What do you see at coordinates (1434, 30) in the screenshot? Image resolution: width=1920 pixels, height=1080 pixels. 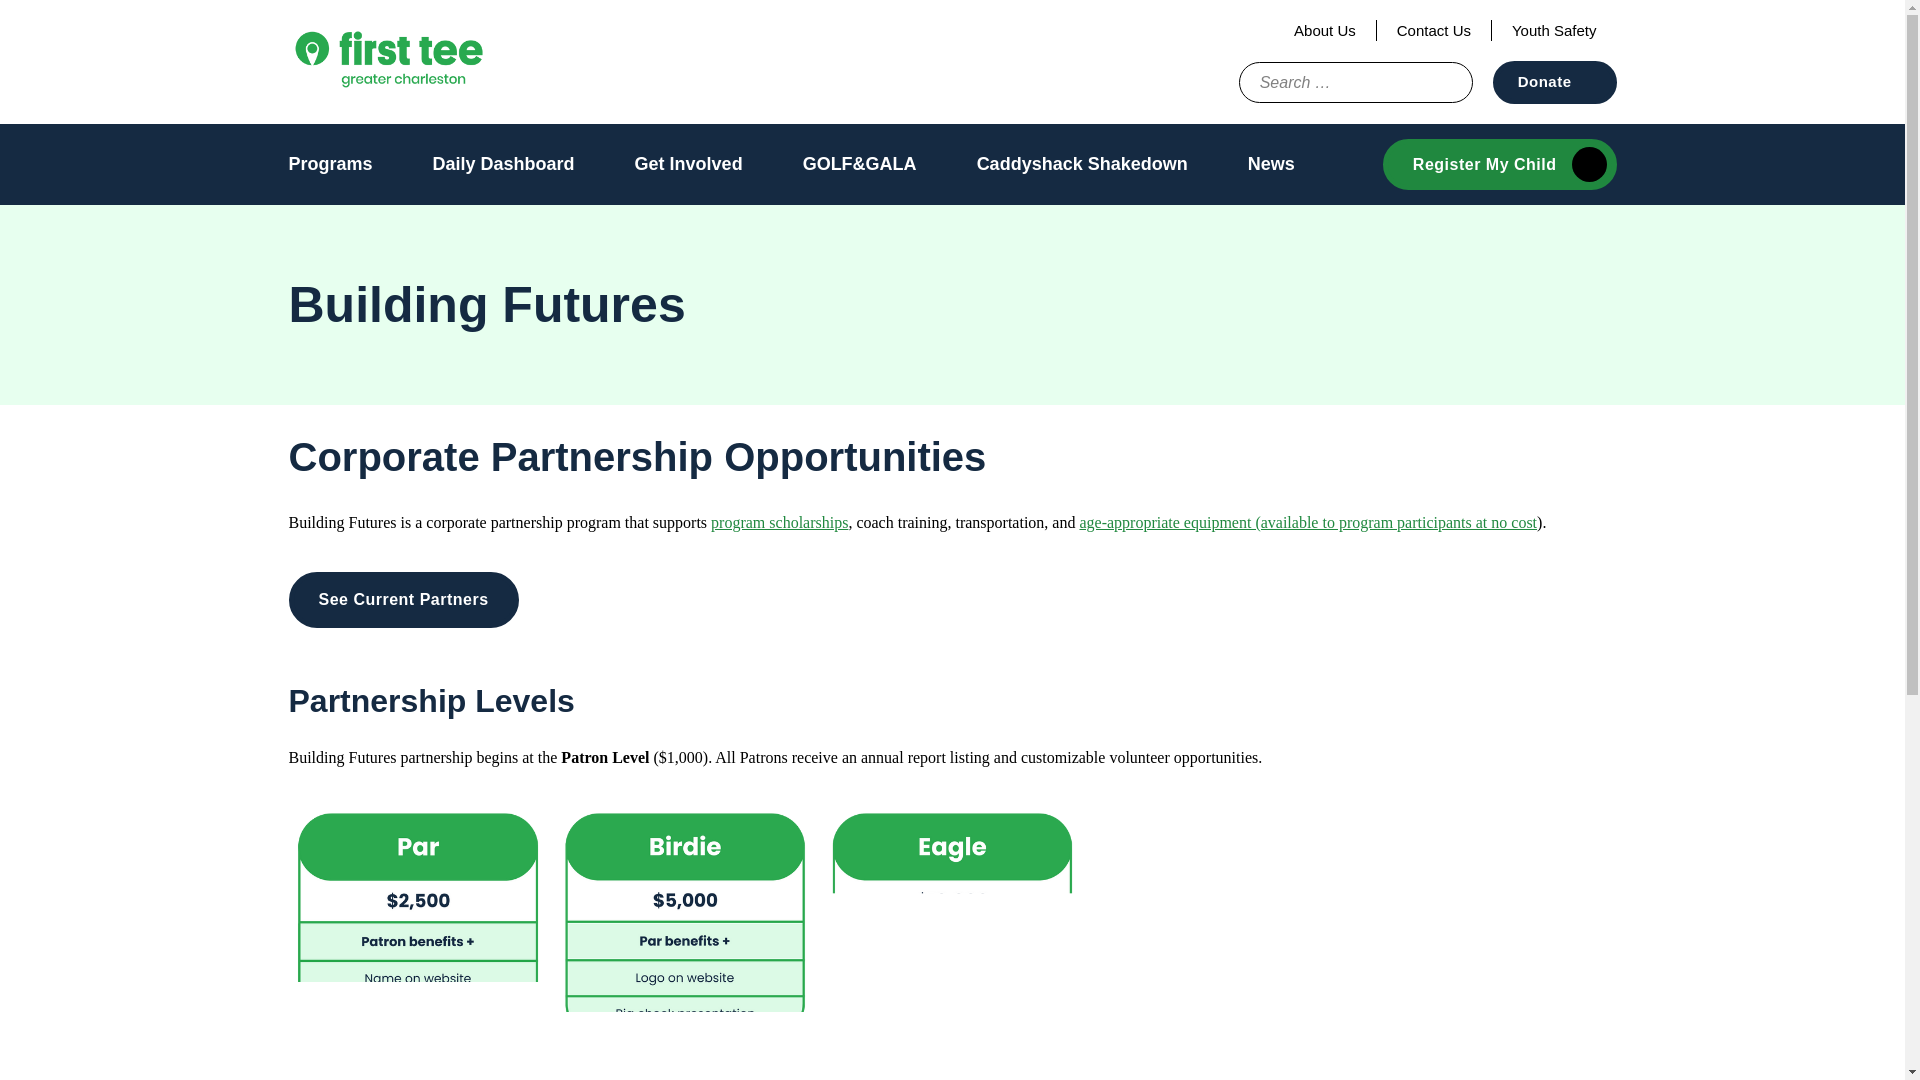 I see `Contact Us` at bounding box center [1434, 30].